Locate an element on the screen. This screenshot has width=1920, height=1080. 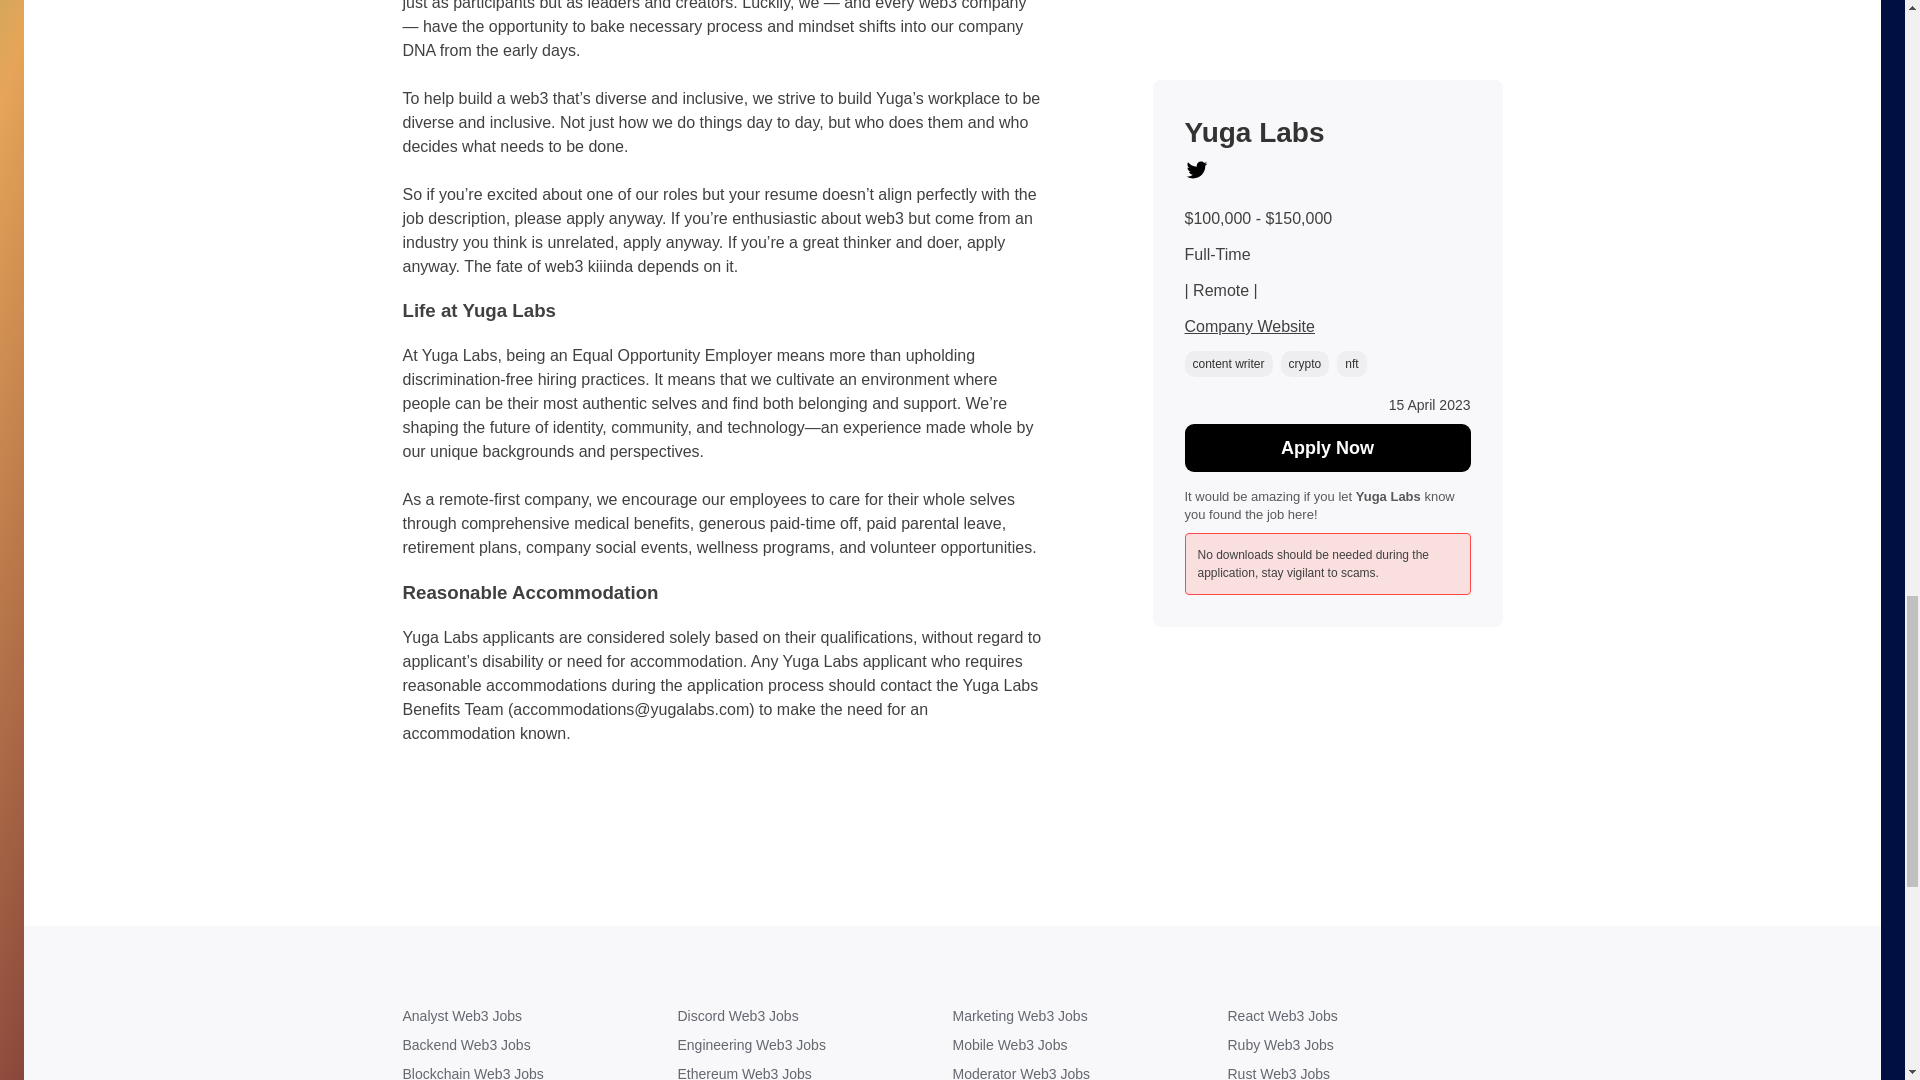
Moderator Web3 Jobs is located at coordinates (1089, 1072).